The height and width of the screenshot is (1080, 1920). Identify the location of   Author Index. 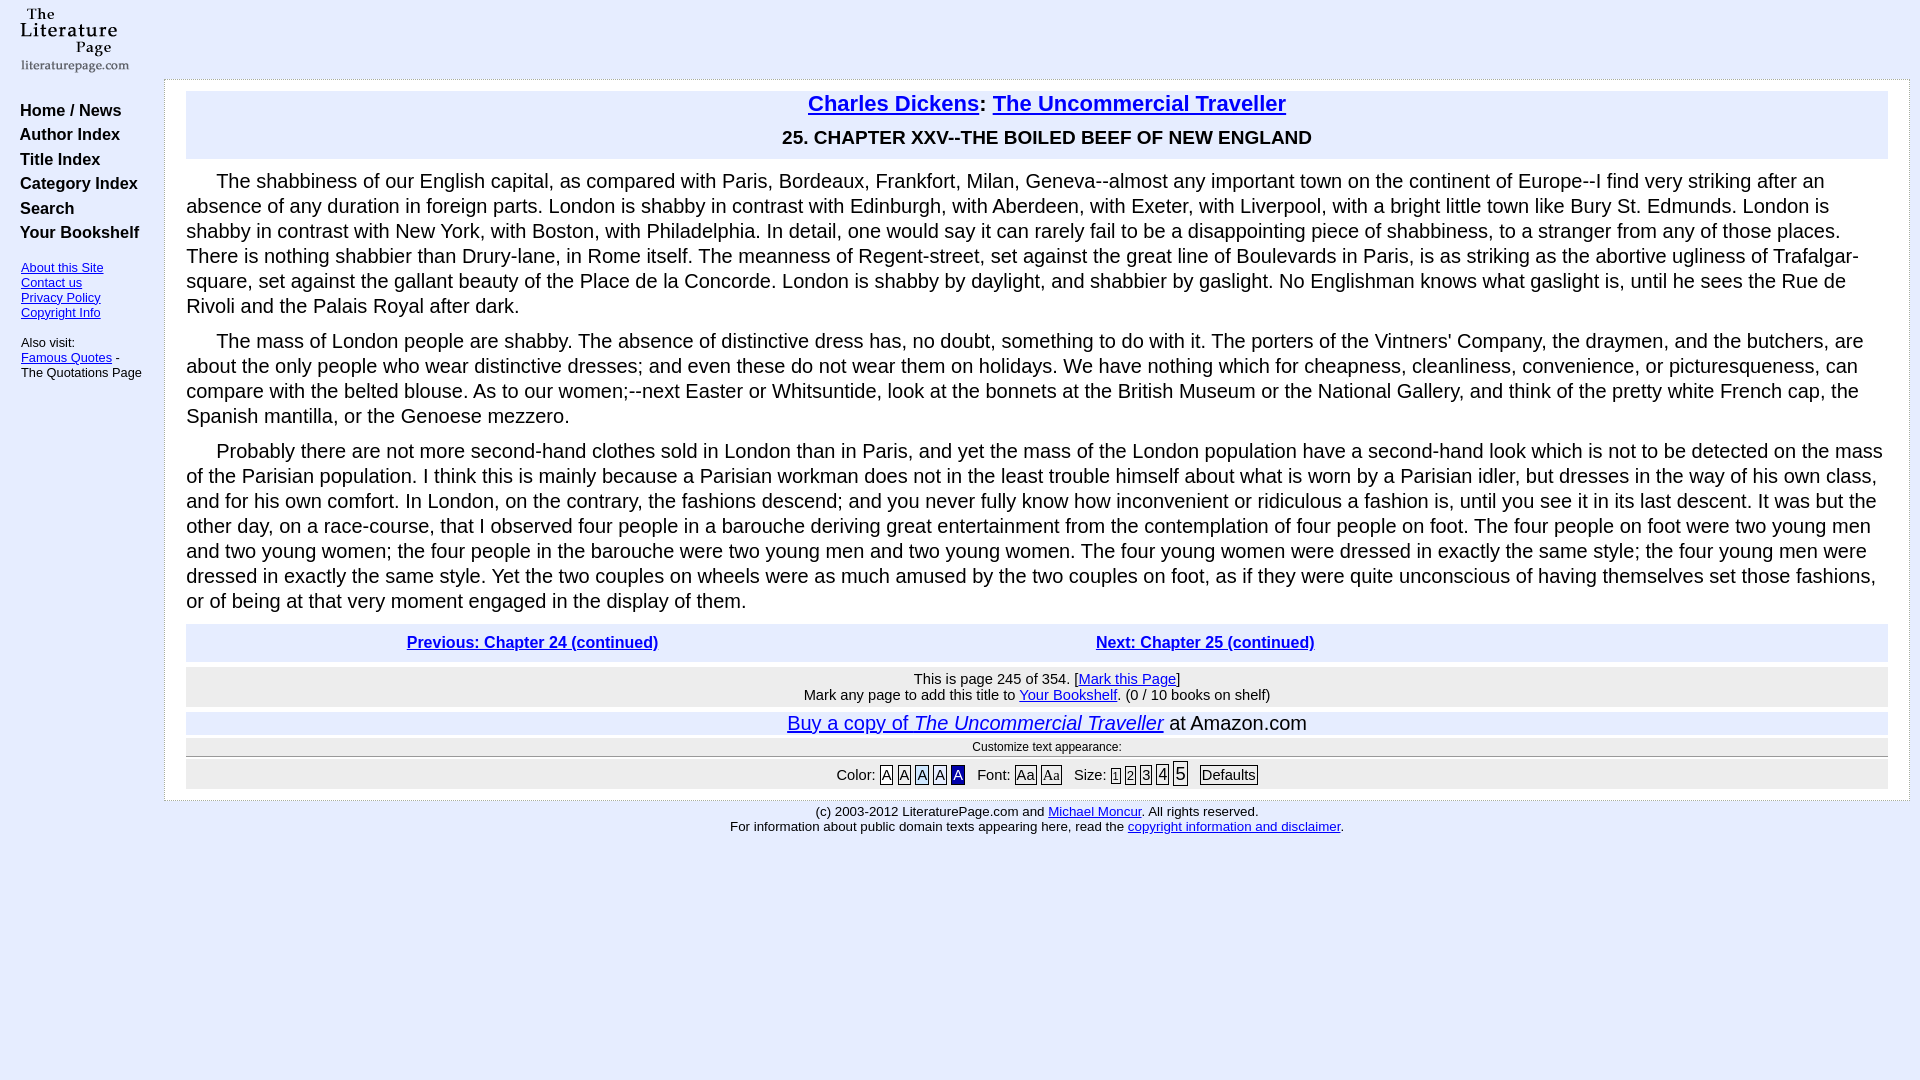
(65, 134).